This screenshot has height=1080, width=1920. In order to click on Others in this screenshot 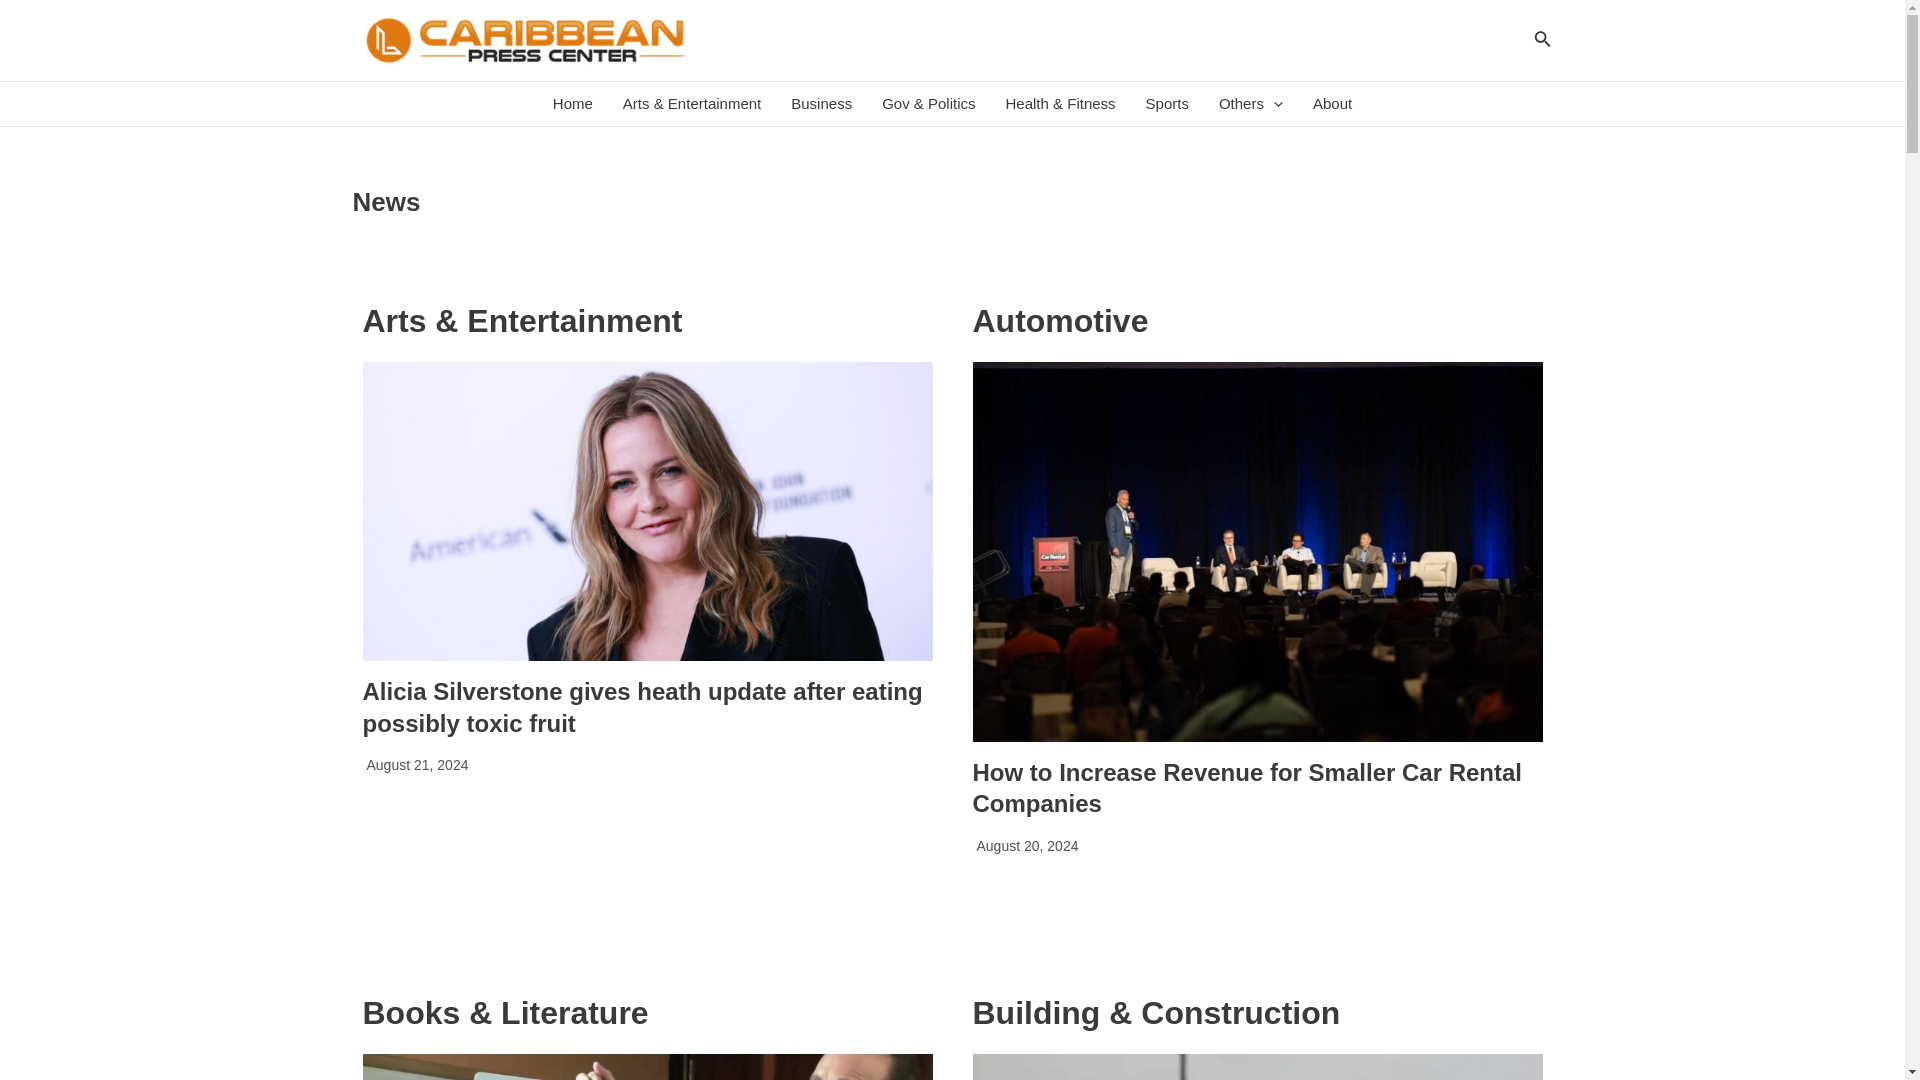, I will do `click(1250, 104)`.